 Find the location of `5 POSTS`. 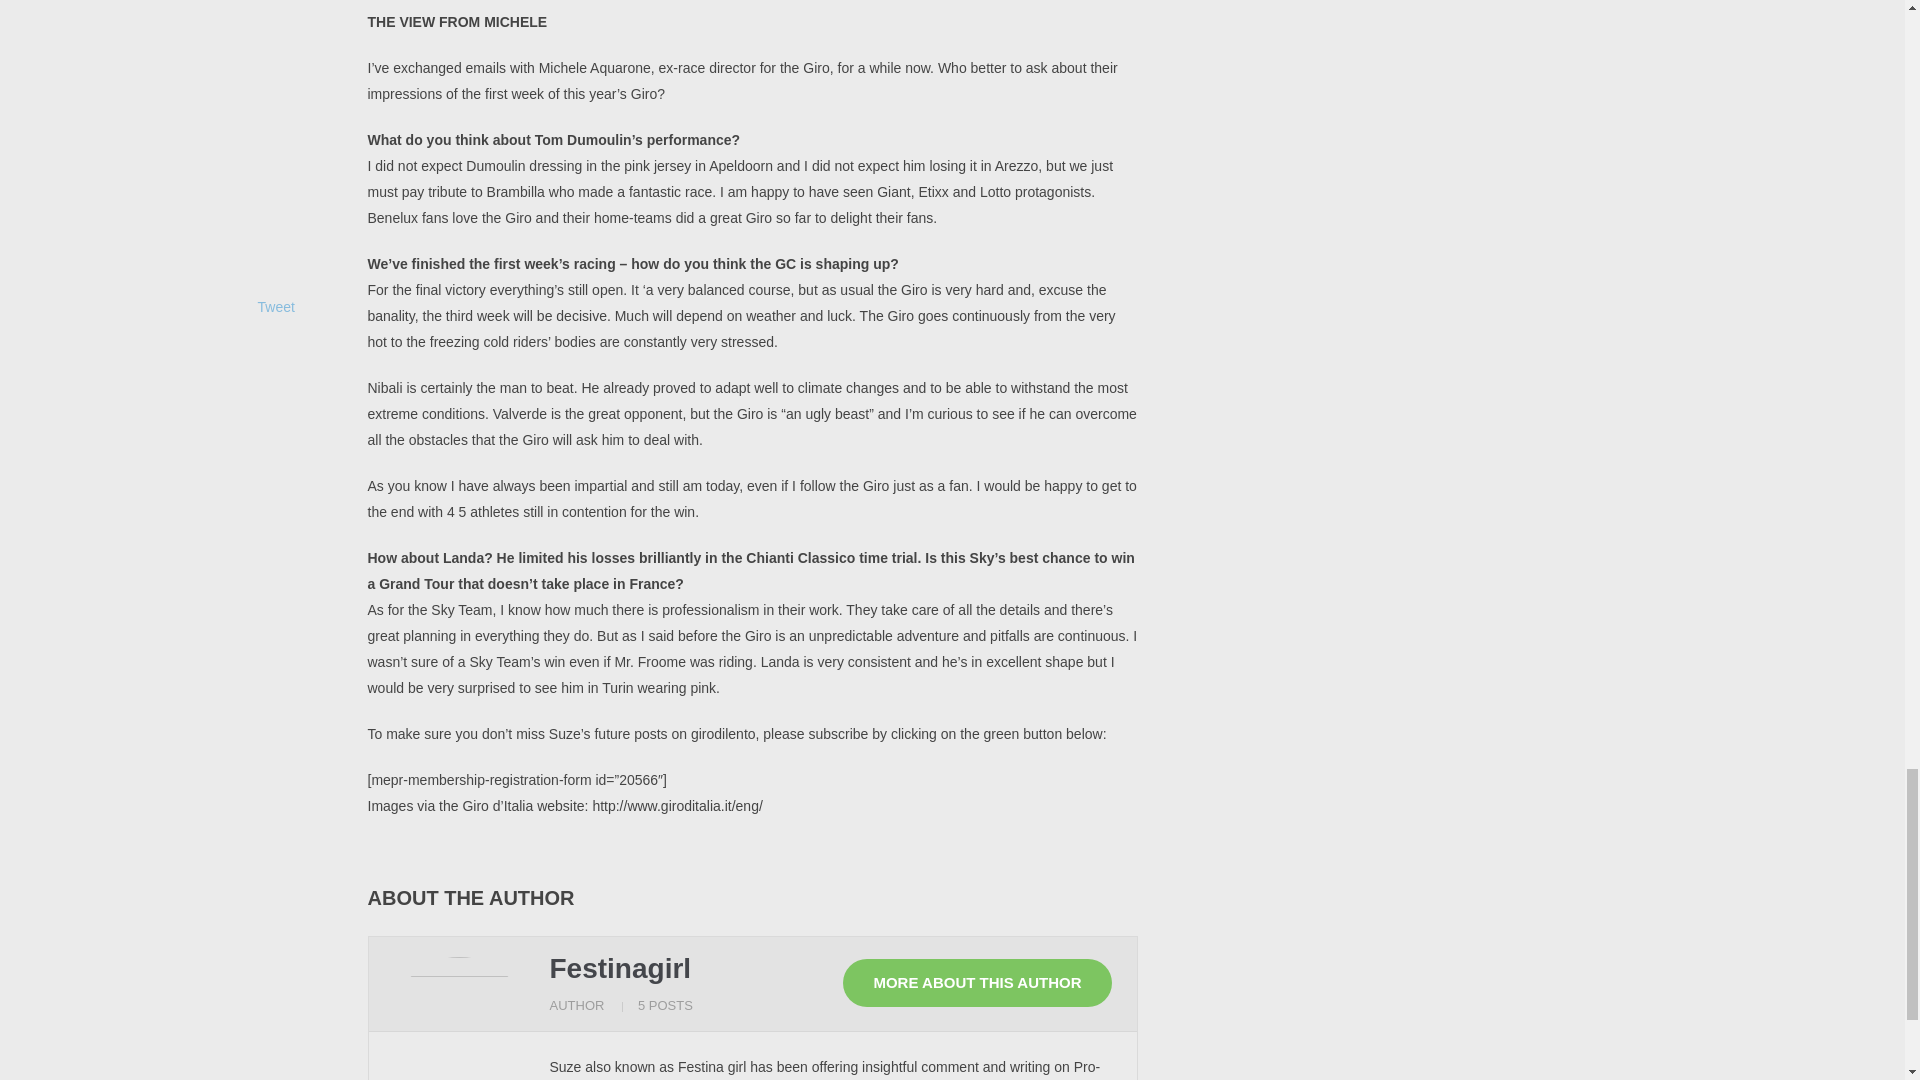

5 POSTS is located at coordinates (665, 1005).